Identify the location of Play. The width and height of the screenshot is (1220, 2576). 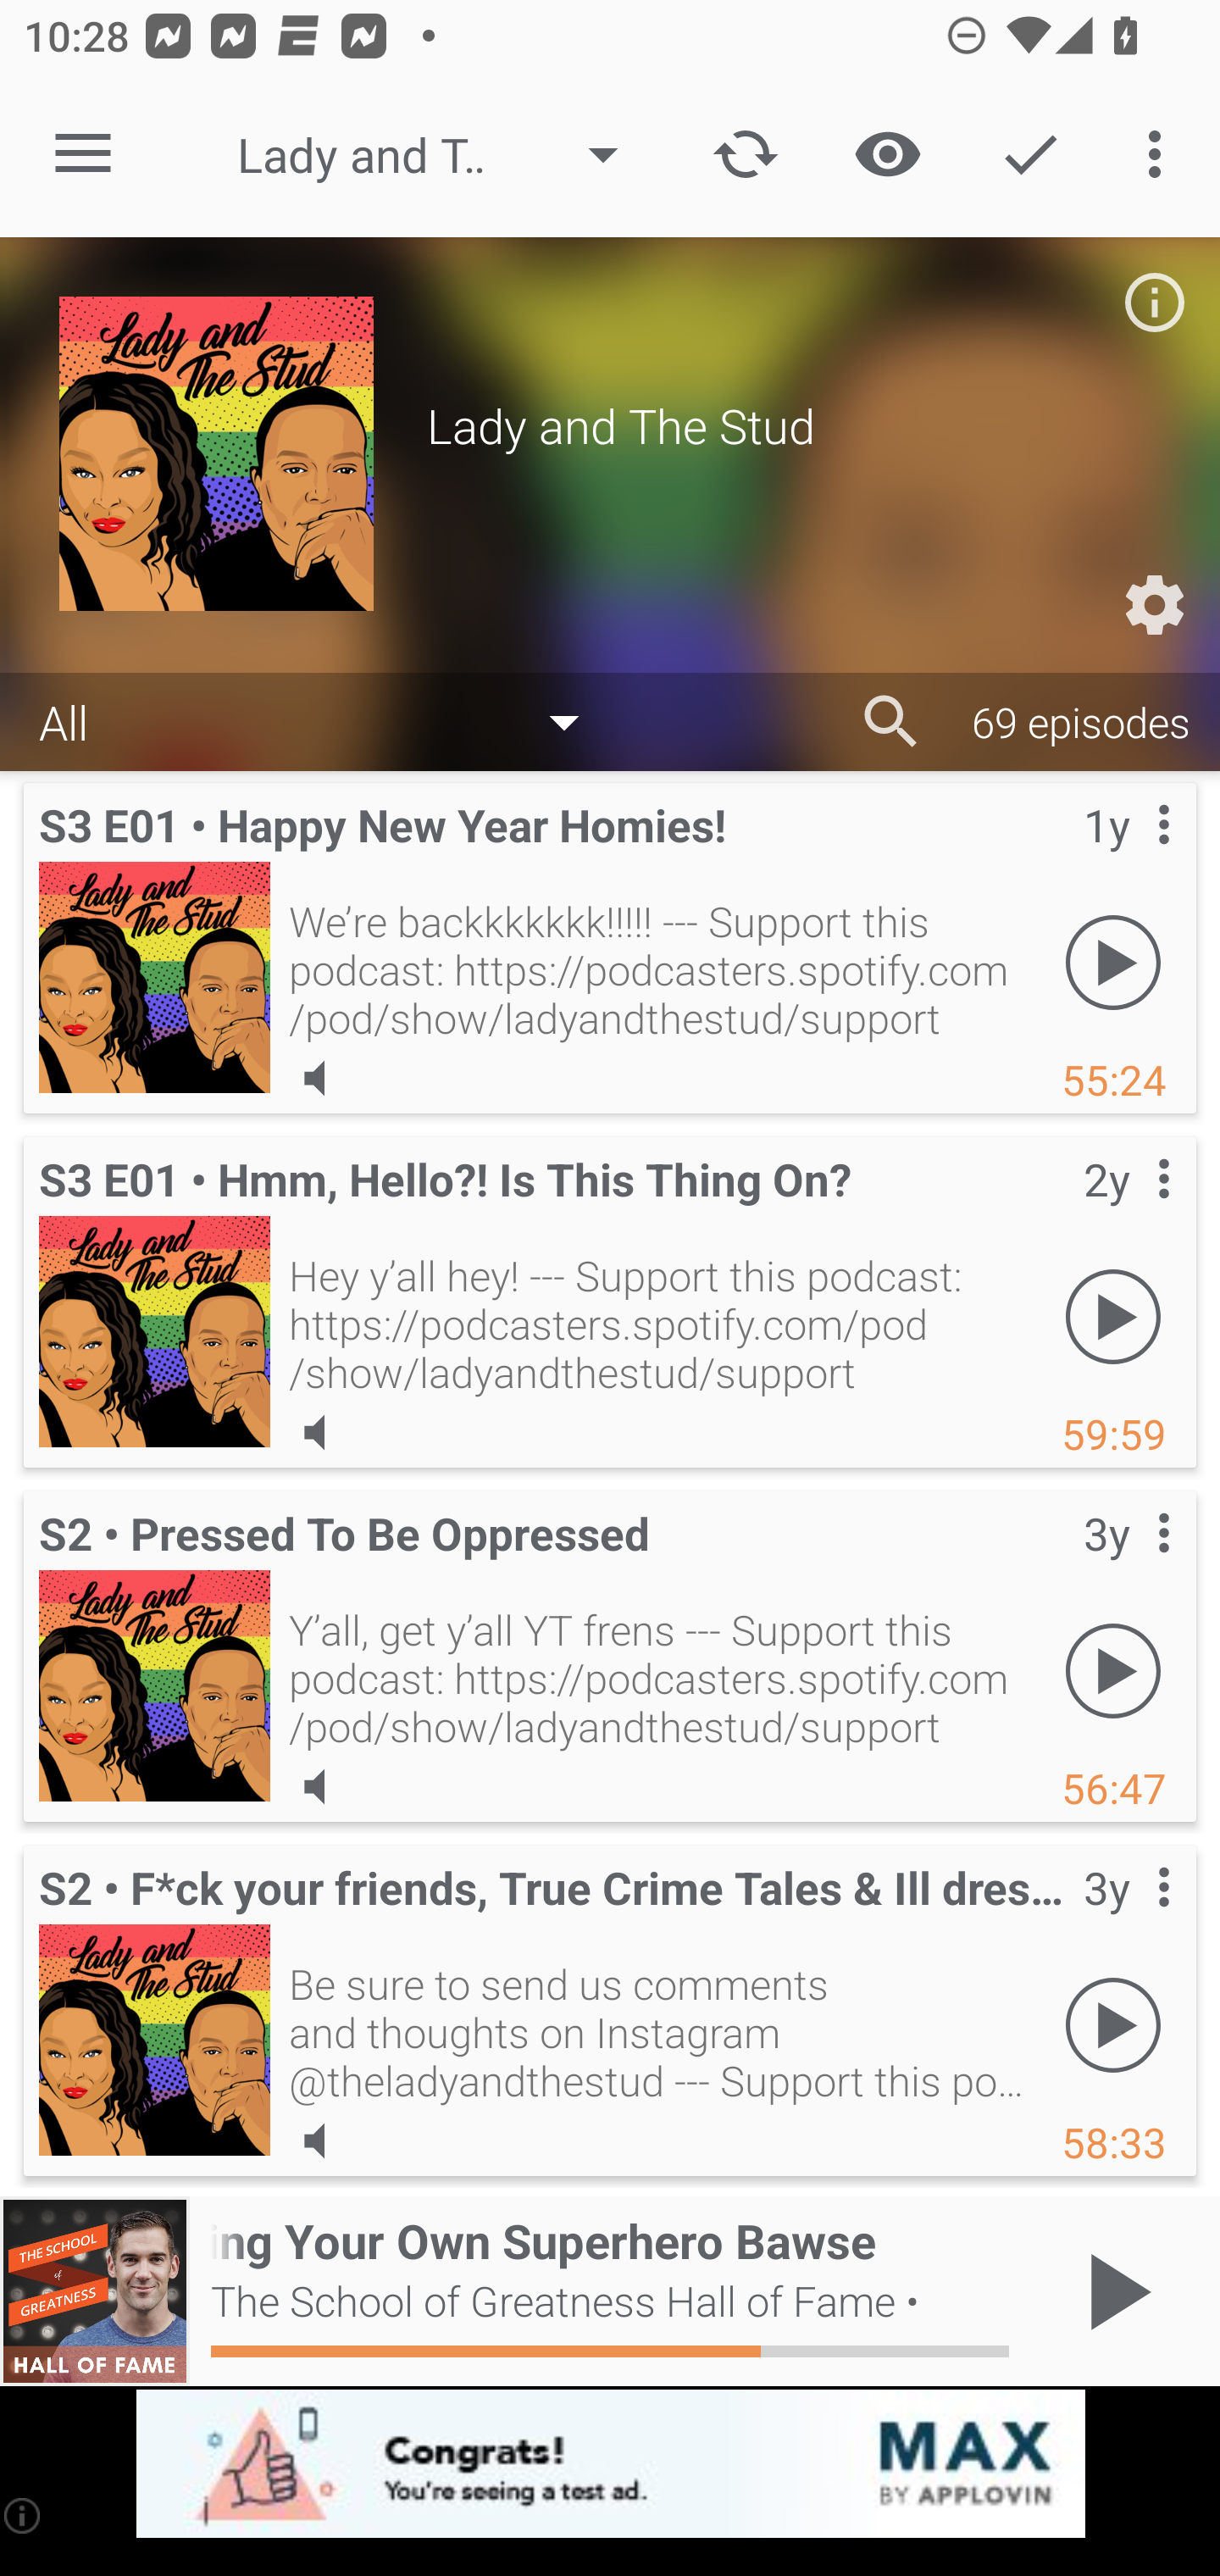
(1113, 1670).